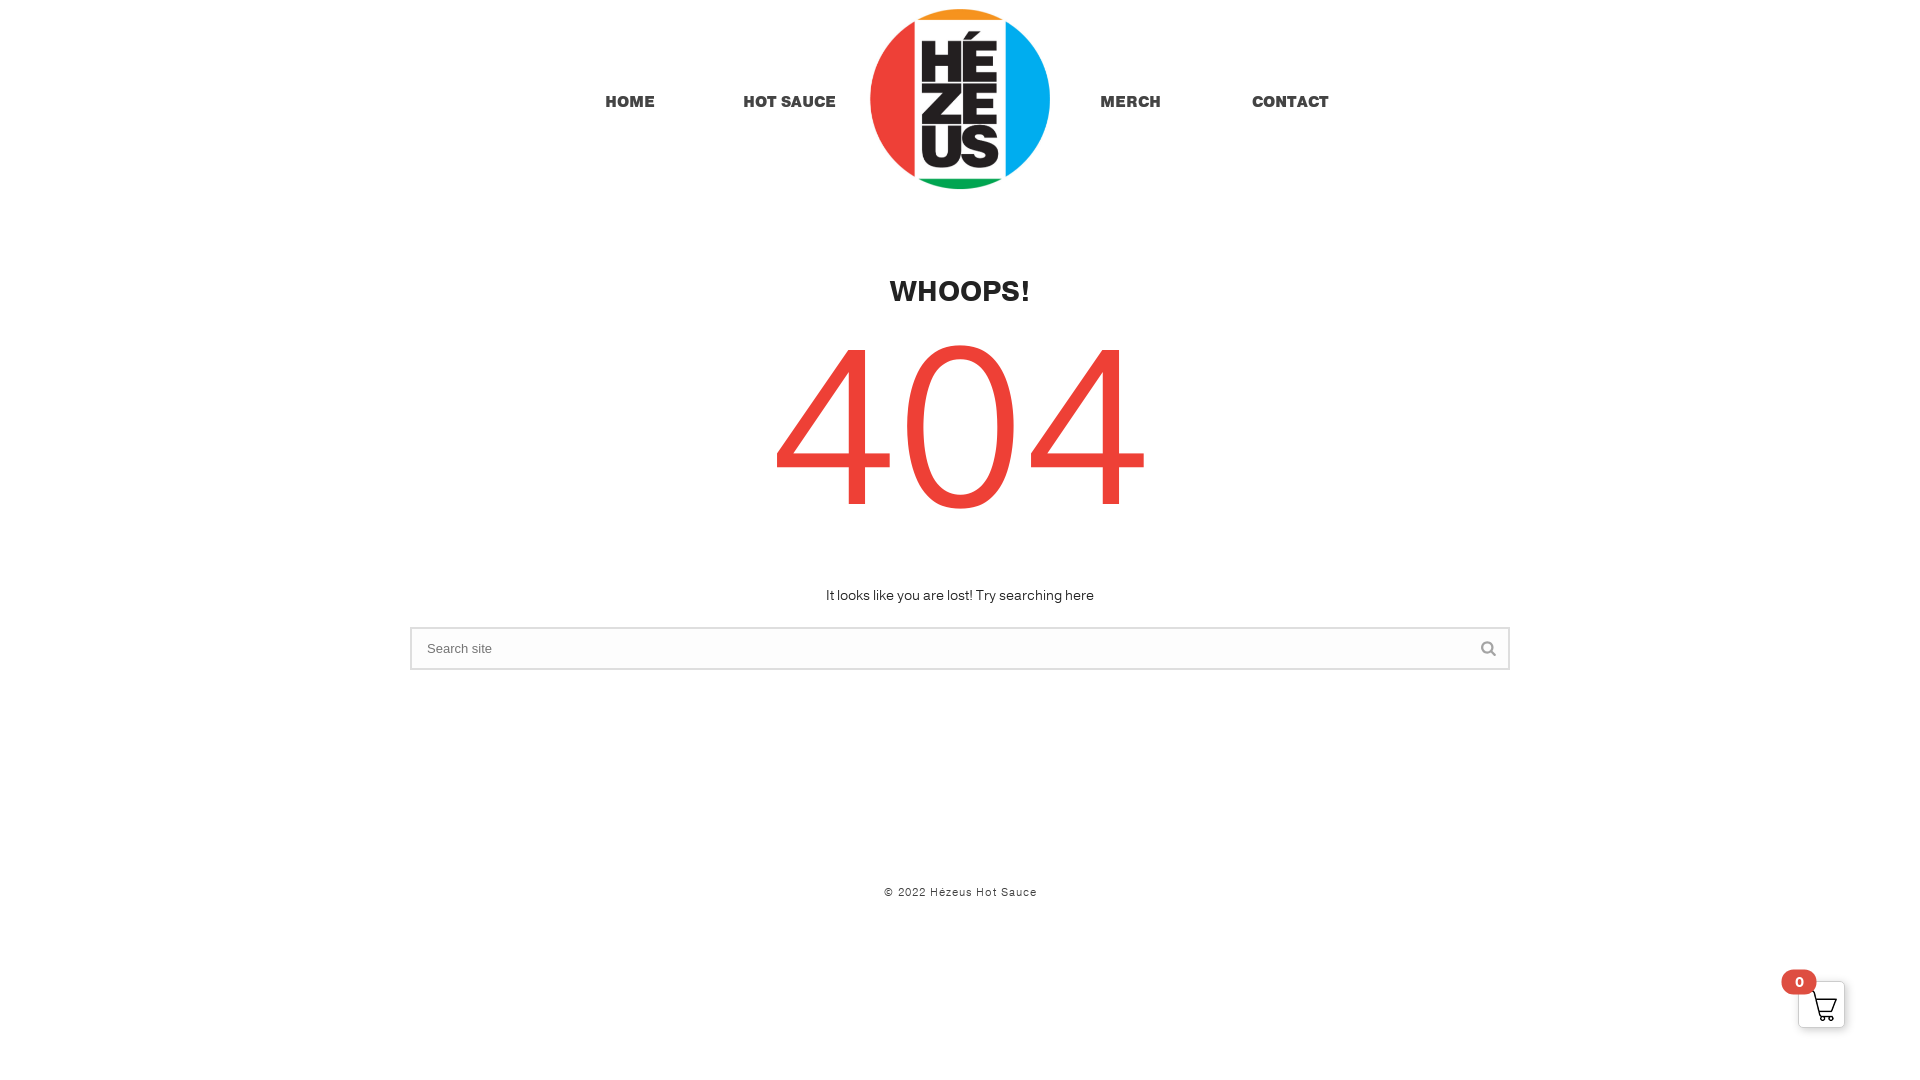 This screenshot has width=1920, height=1080. What do you see at coordinates (1290, 100) in the screenshot?
I see `CONTACT` at bounding box center [1290, 100].